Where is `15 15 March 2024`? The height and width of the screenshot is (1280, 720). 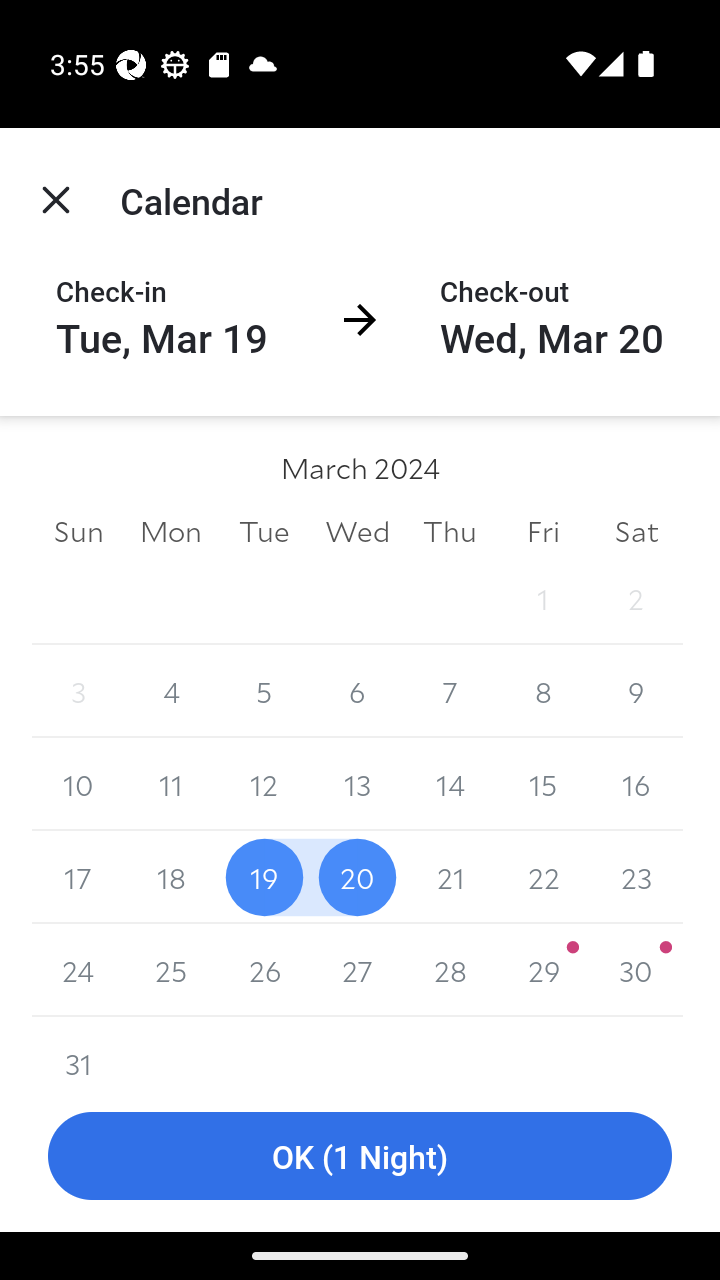
15 15 March 2024 is located at coordinates (542, 784).